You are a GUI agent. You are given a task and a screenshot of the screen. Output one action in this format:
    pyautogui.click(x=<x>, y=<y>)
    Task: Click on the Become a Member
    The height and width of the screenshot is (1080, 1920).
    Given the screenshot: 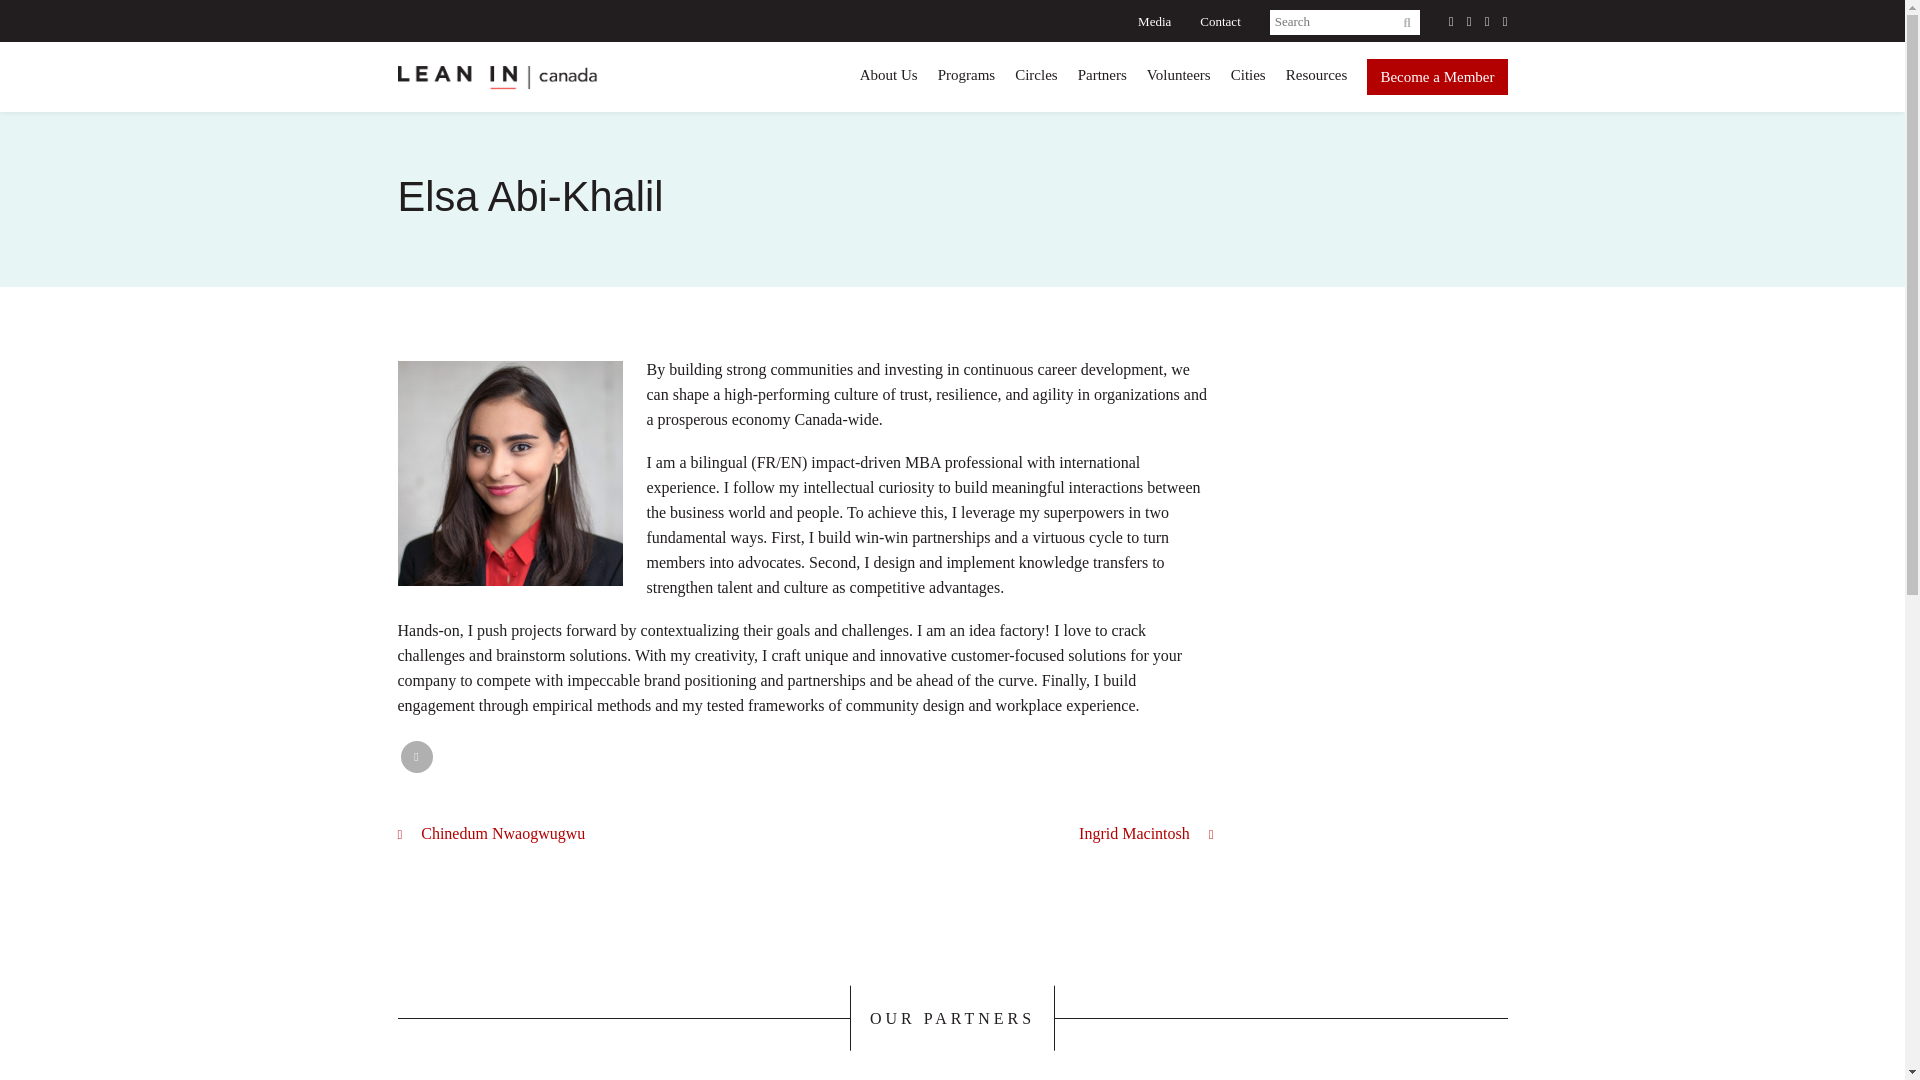 What is the action you would take?
    pyautogui.click(x=1437, y=77)
    